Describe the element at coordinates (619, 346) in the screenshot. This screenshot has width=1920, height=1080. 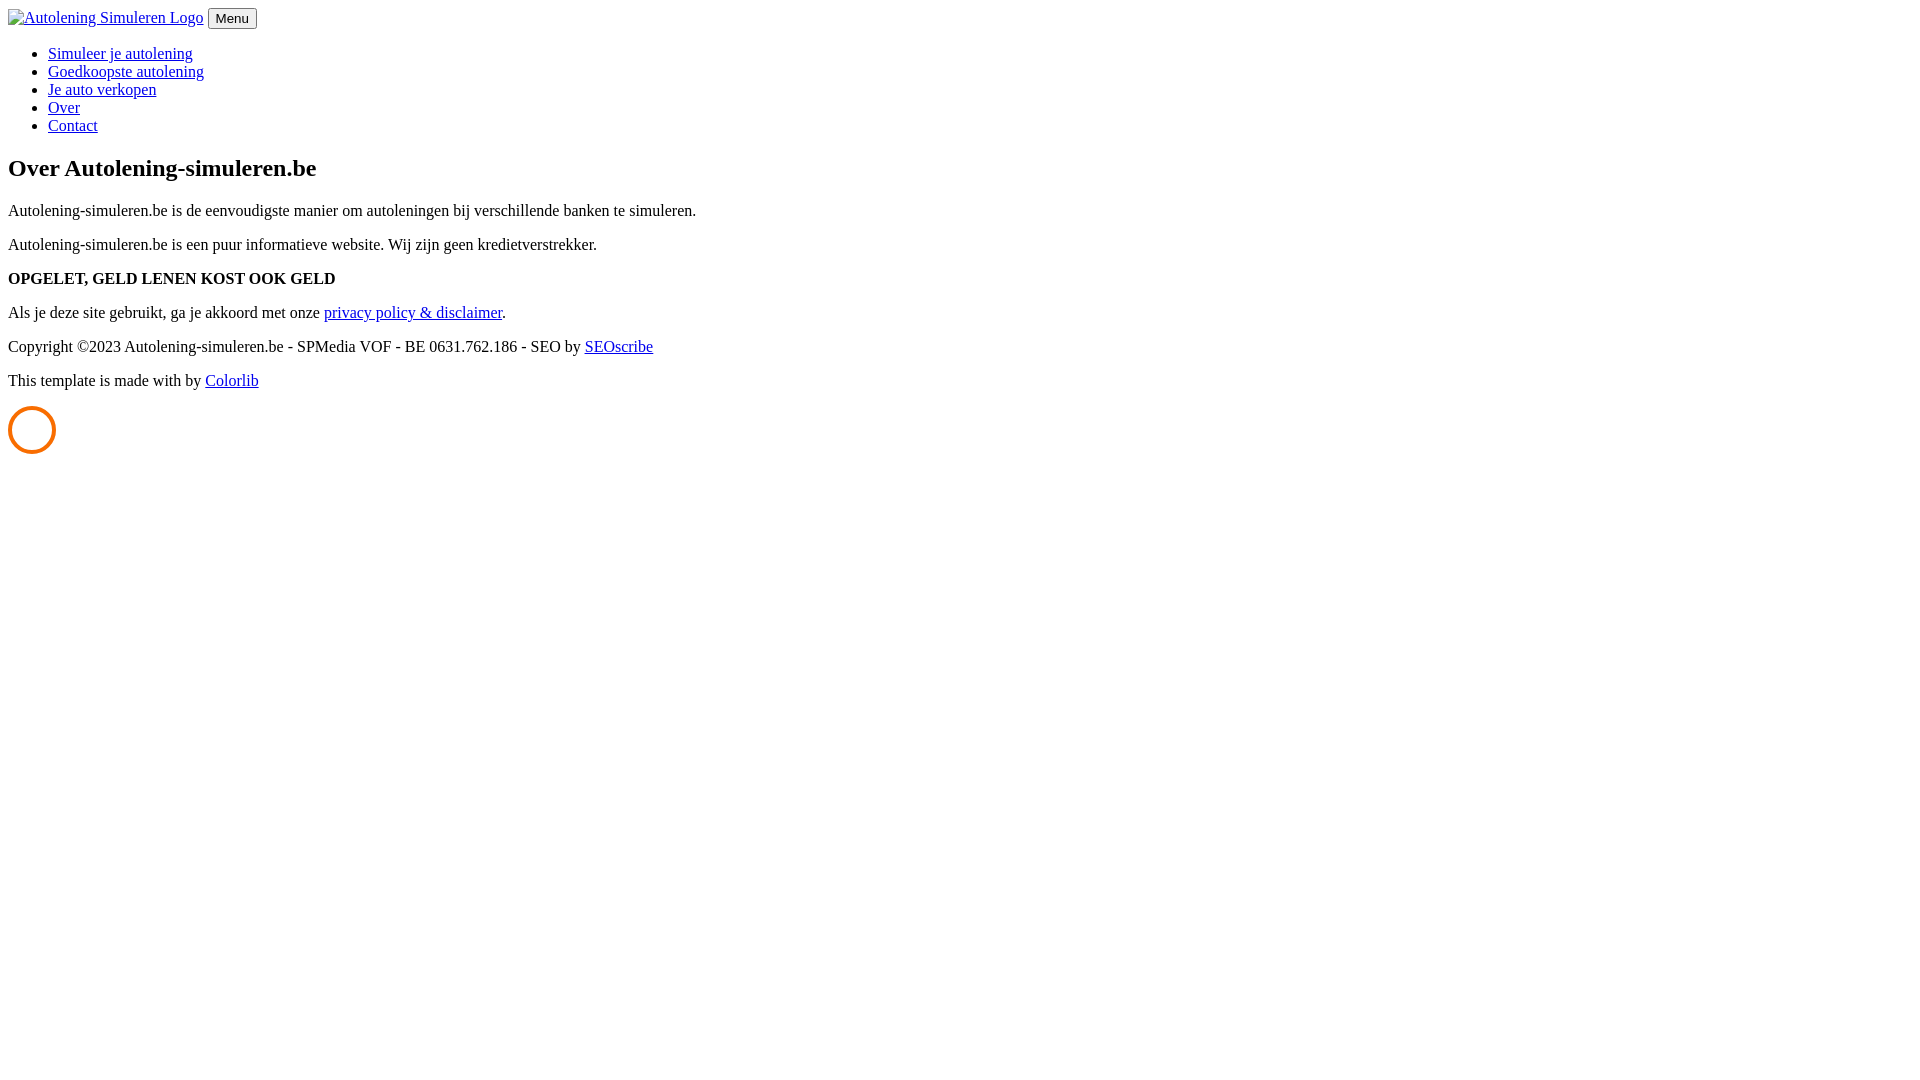
I see `SEOscribe` at that location.